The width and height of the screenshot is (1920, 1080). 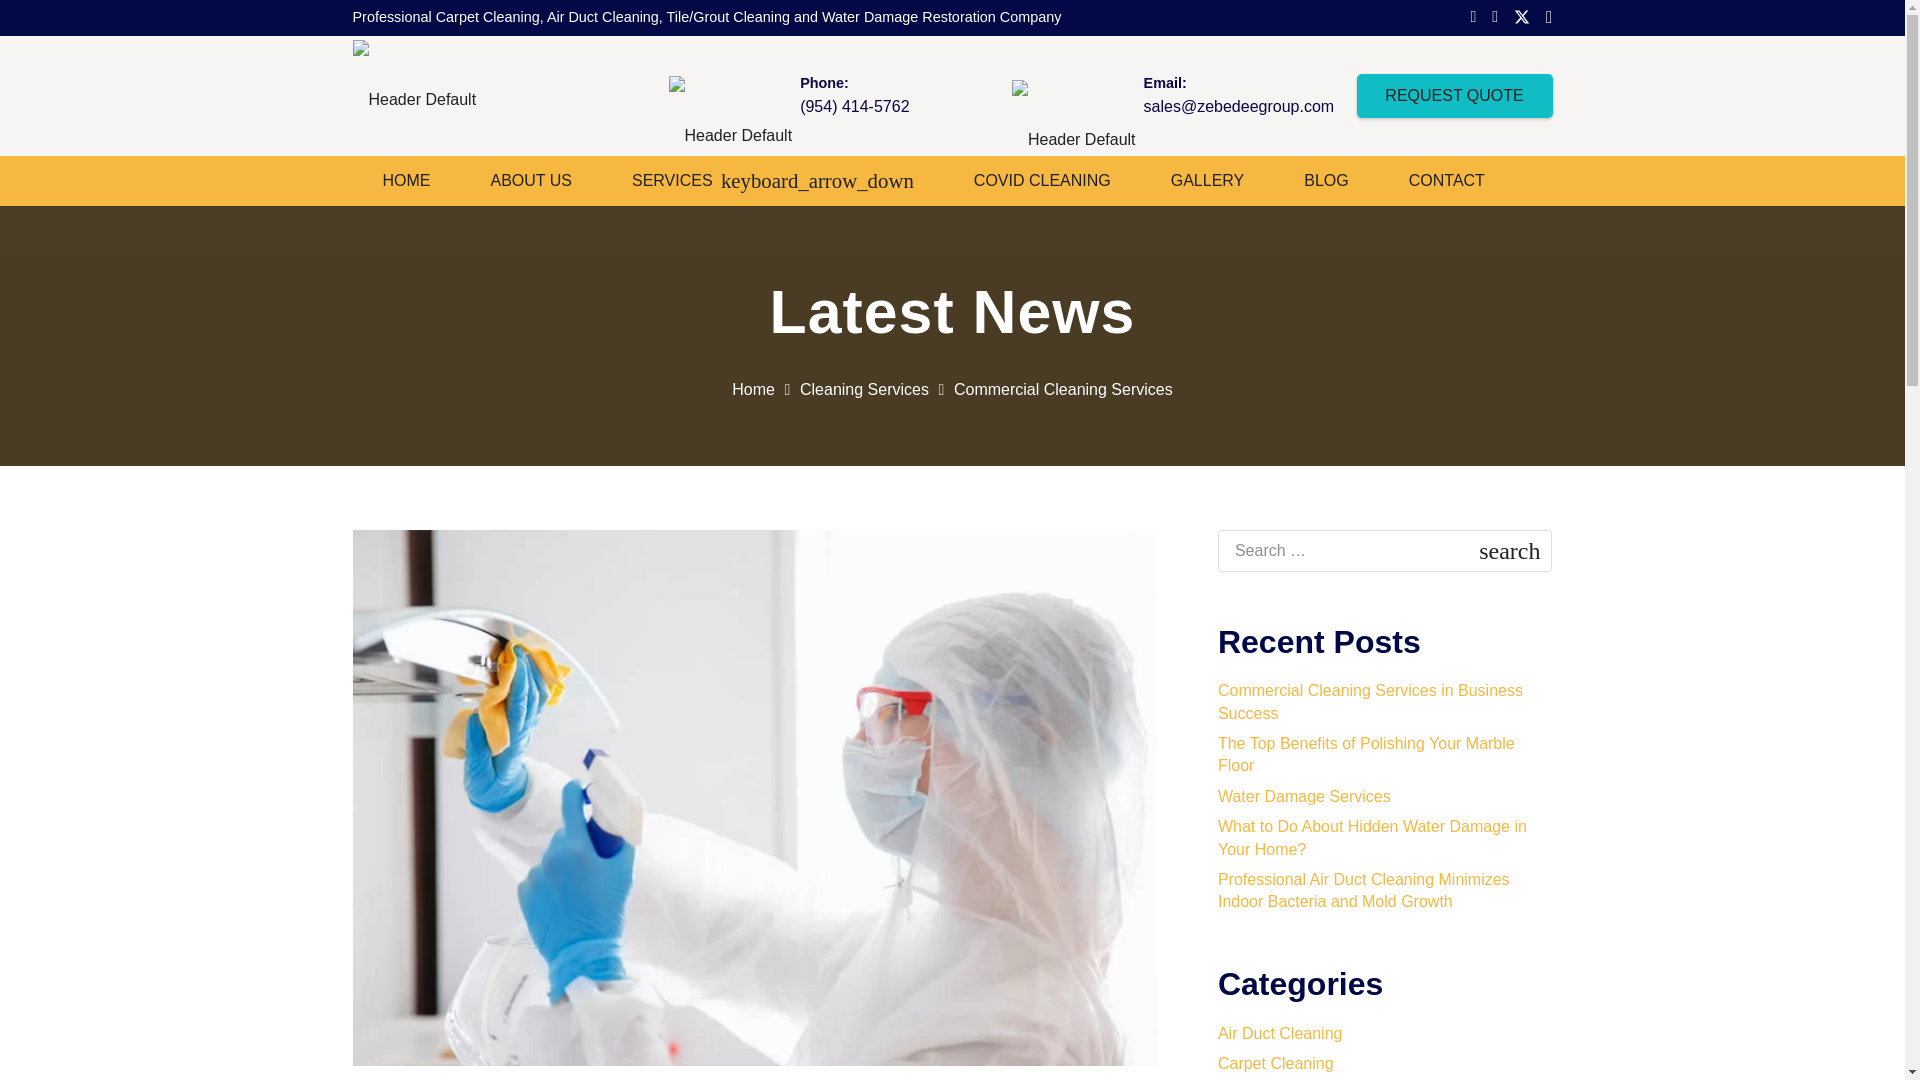 I want to click on Cleaning Services, so click(x=864, y=390).